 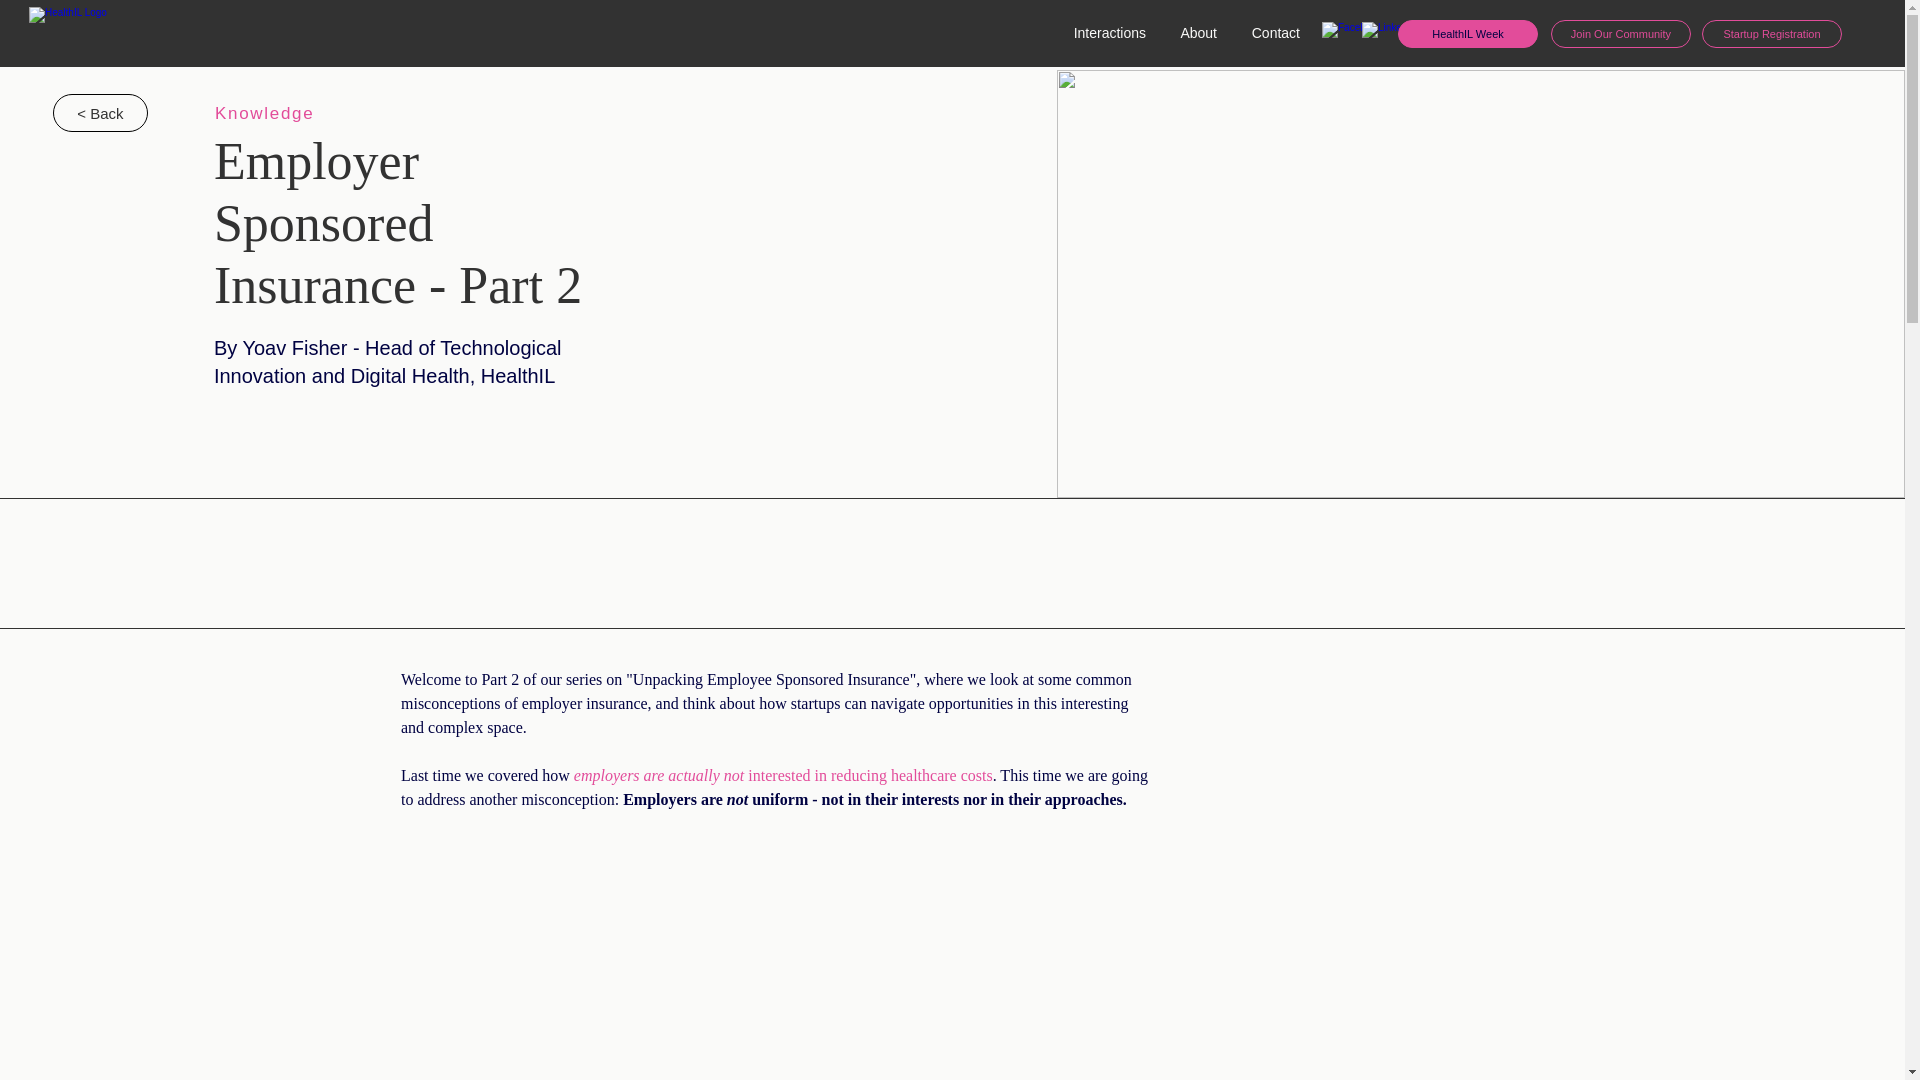 What do you see at coordinates (1196, 33) in the screenshot?
I see `About` at bounding box center [1196, 33].